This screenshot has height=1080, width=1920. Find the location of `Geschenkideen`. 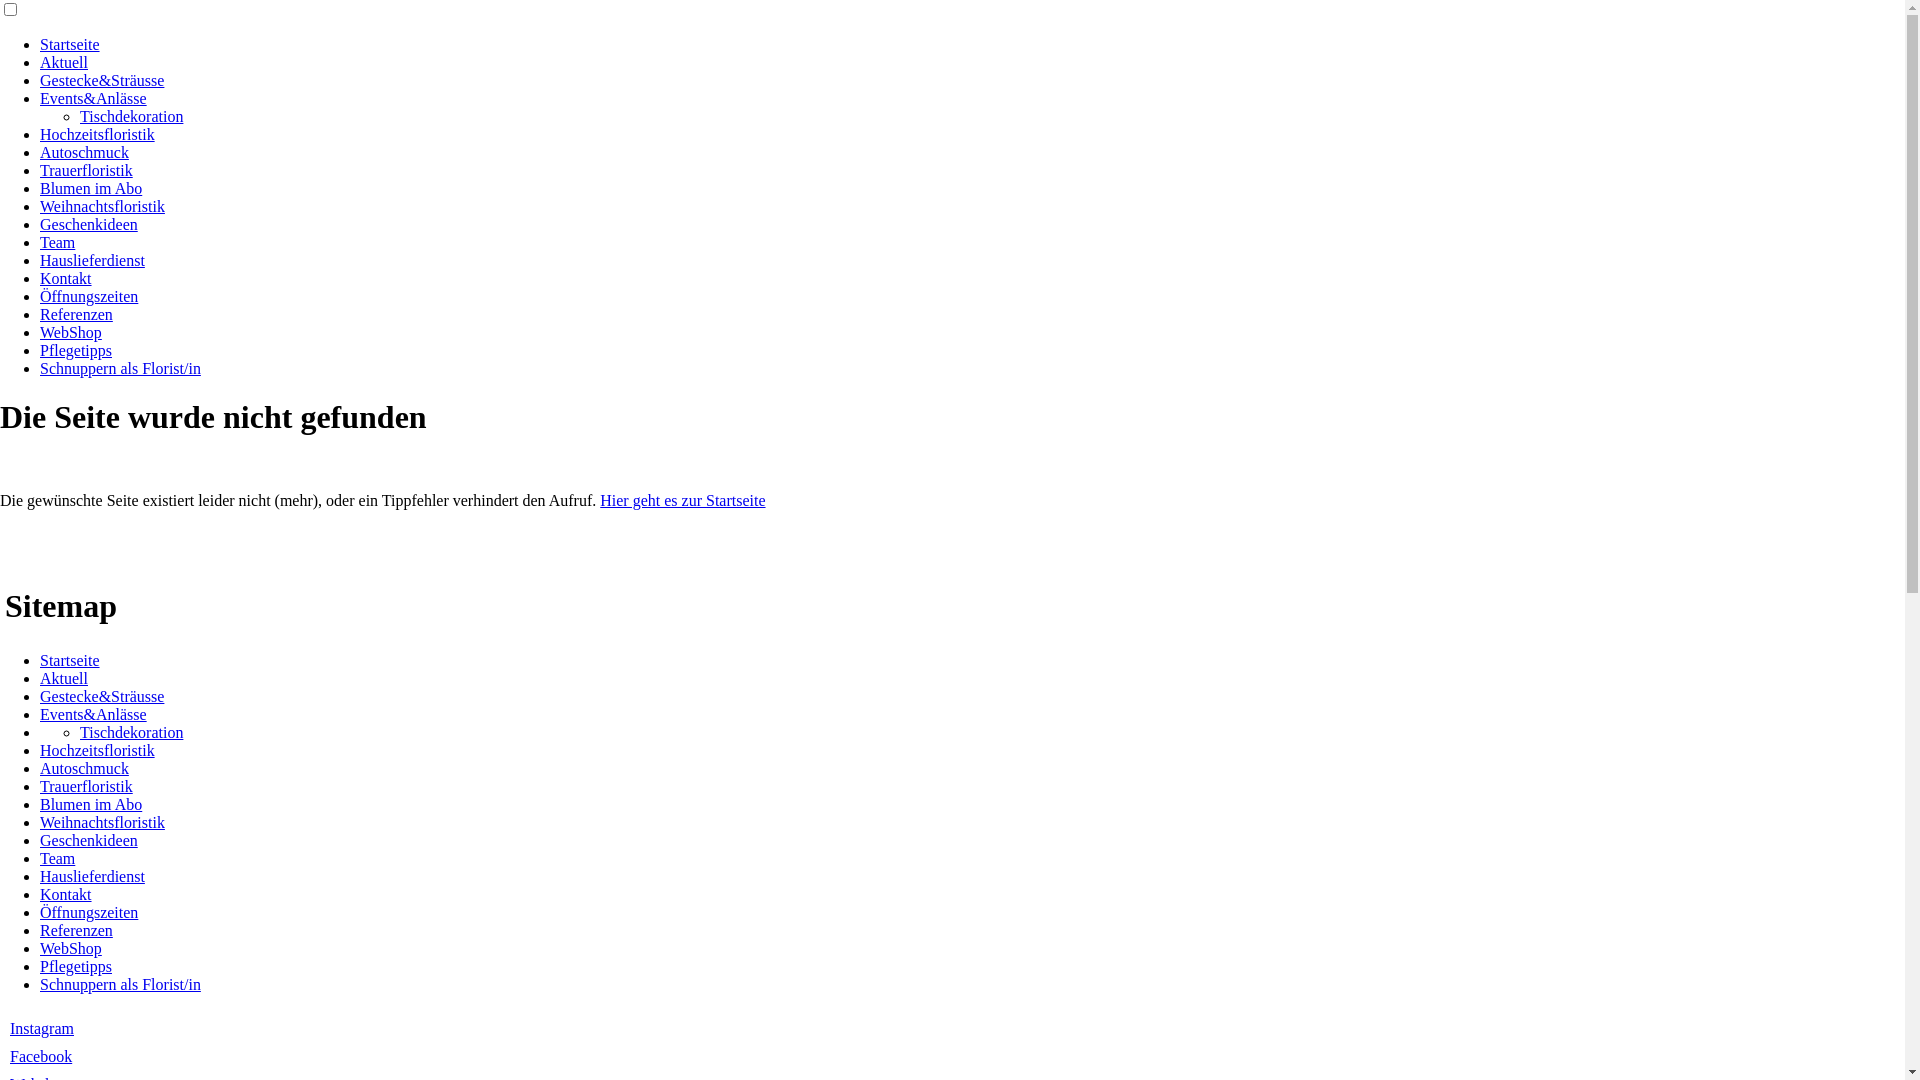

Geschenkideen is located at coordinates (89, 840).